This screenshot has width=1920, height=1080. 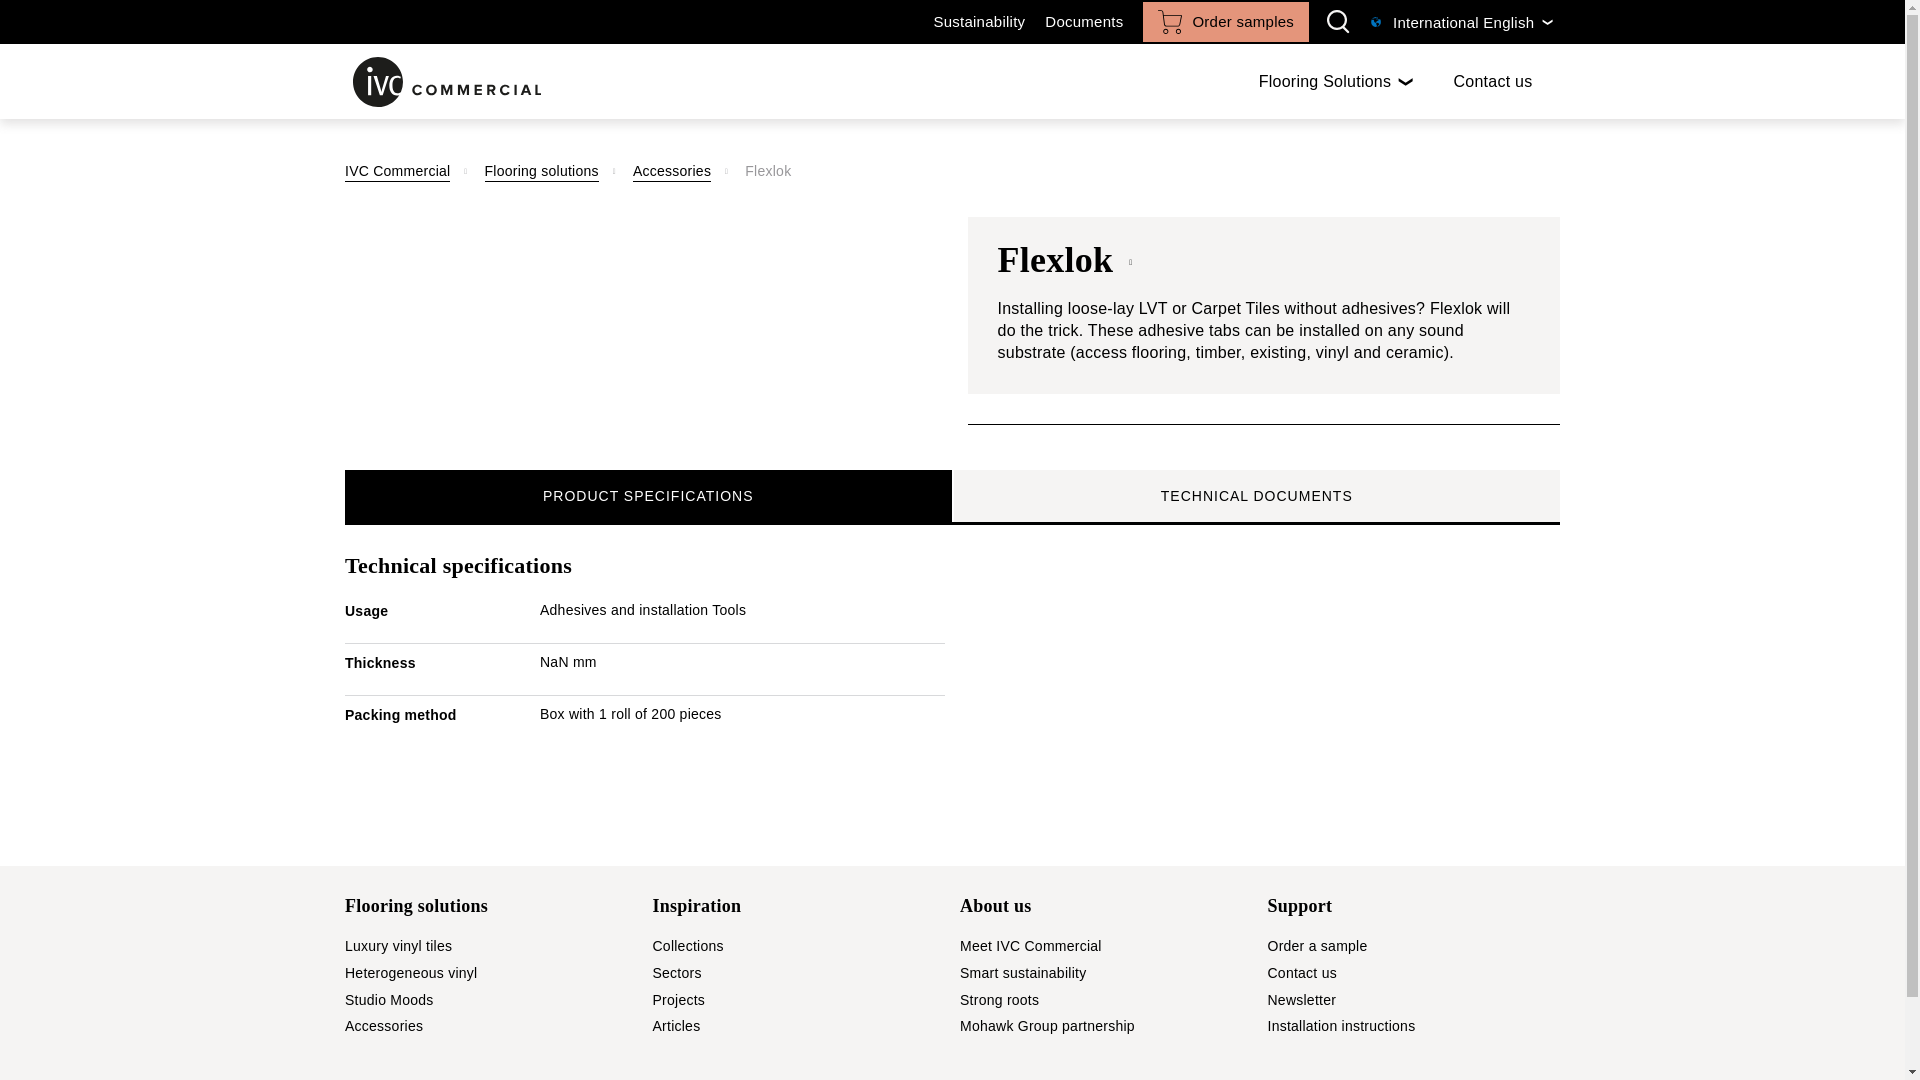 I want to click on Flooring Solutions, so click(x=952, y=496).